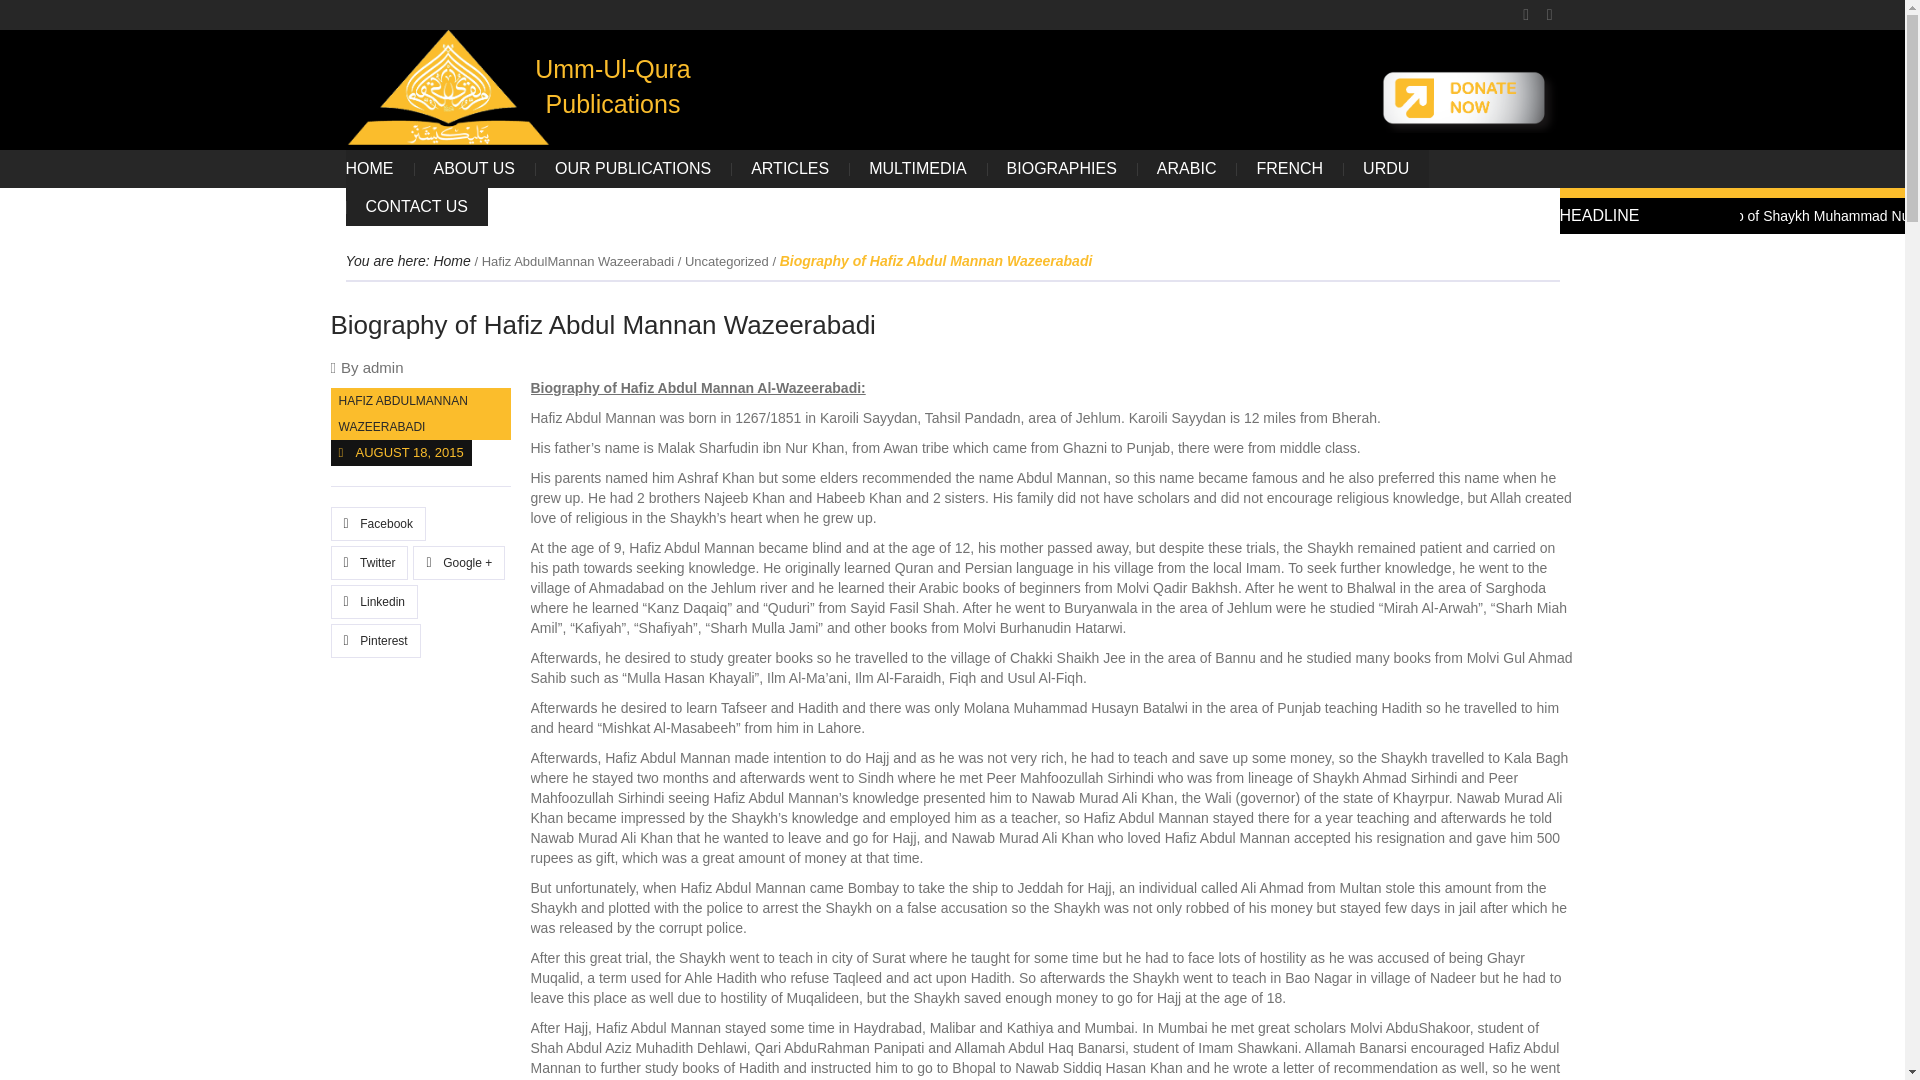 Image resolution: width=1920 pixels, height=1080 pixels. Describe the element at coordinates (1061, 168) in the screenshot. I see `BIOGRAPHIES` at that location.